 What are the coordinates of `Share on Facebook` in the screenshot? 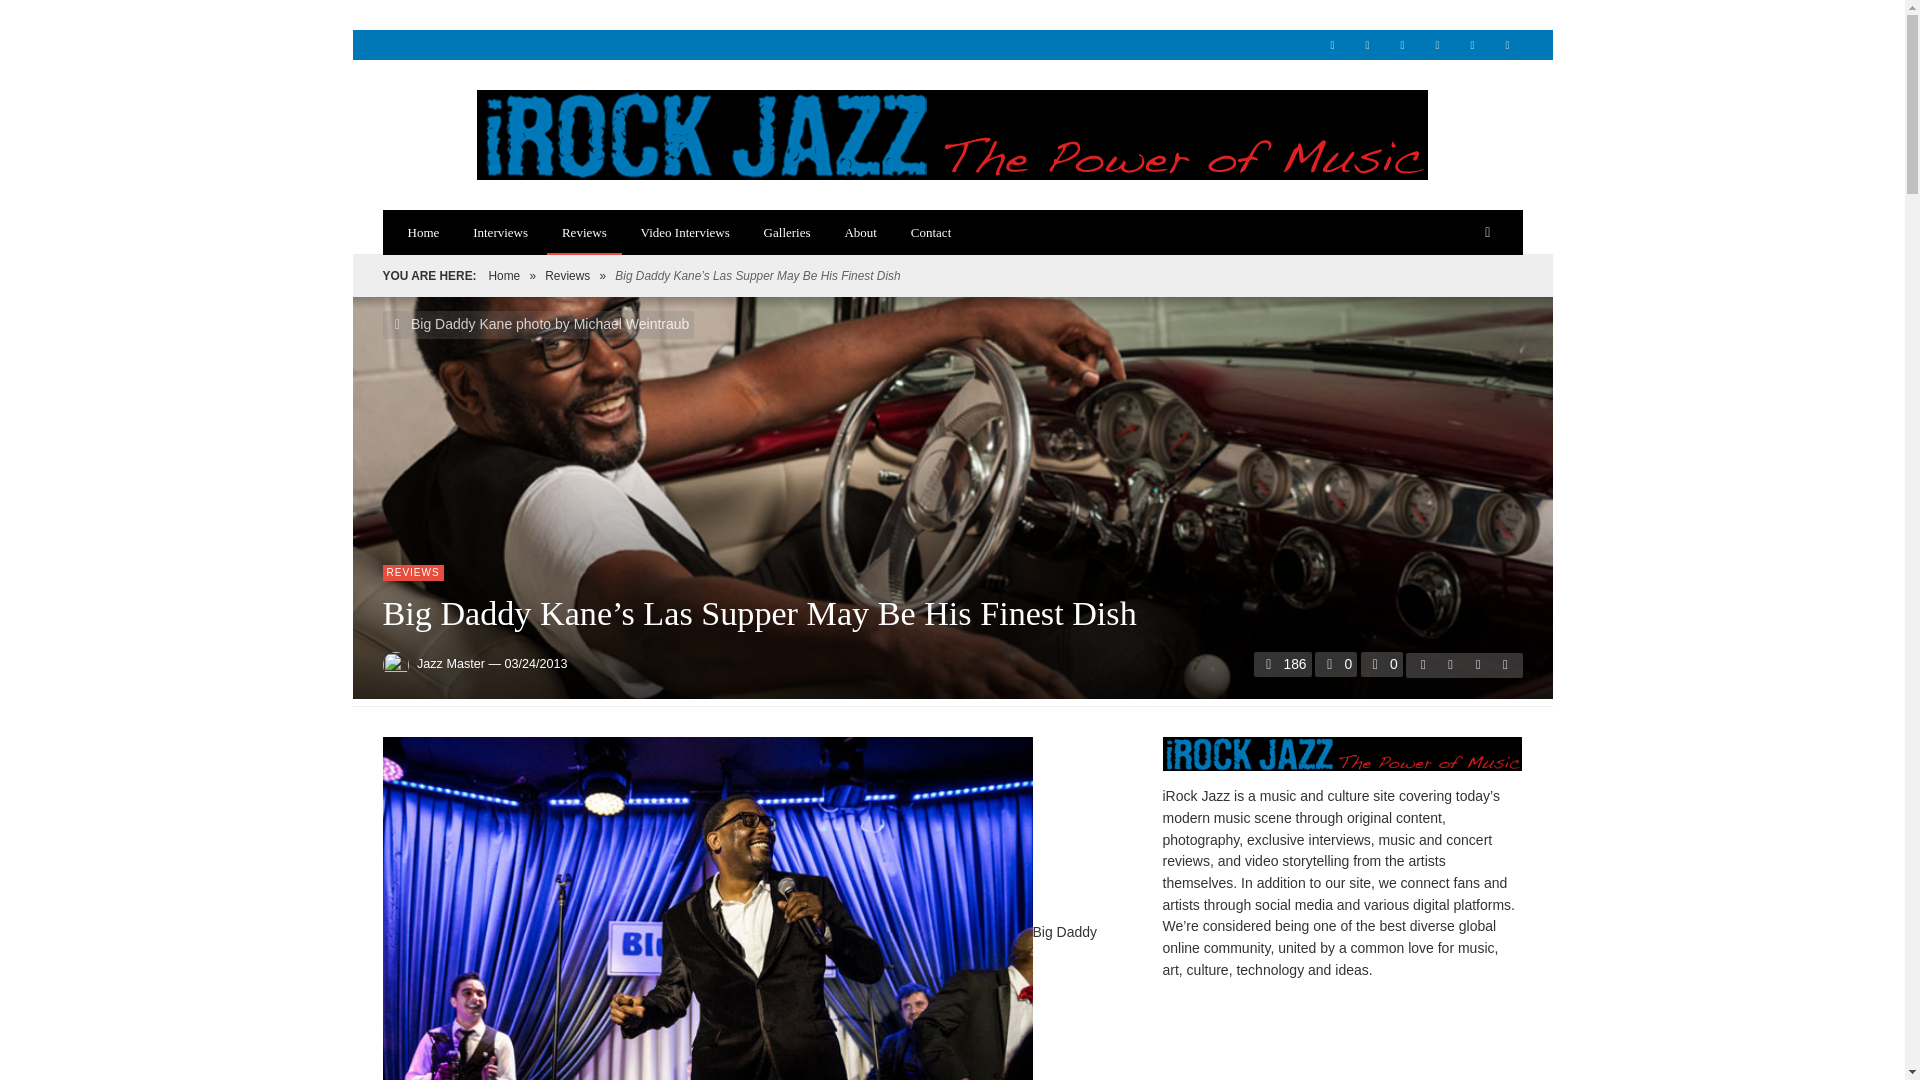 It's located at (1422, 664).